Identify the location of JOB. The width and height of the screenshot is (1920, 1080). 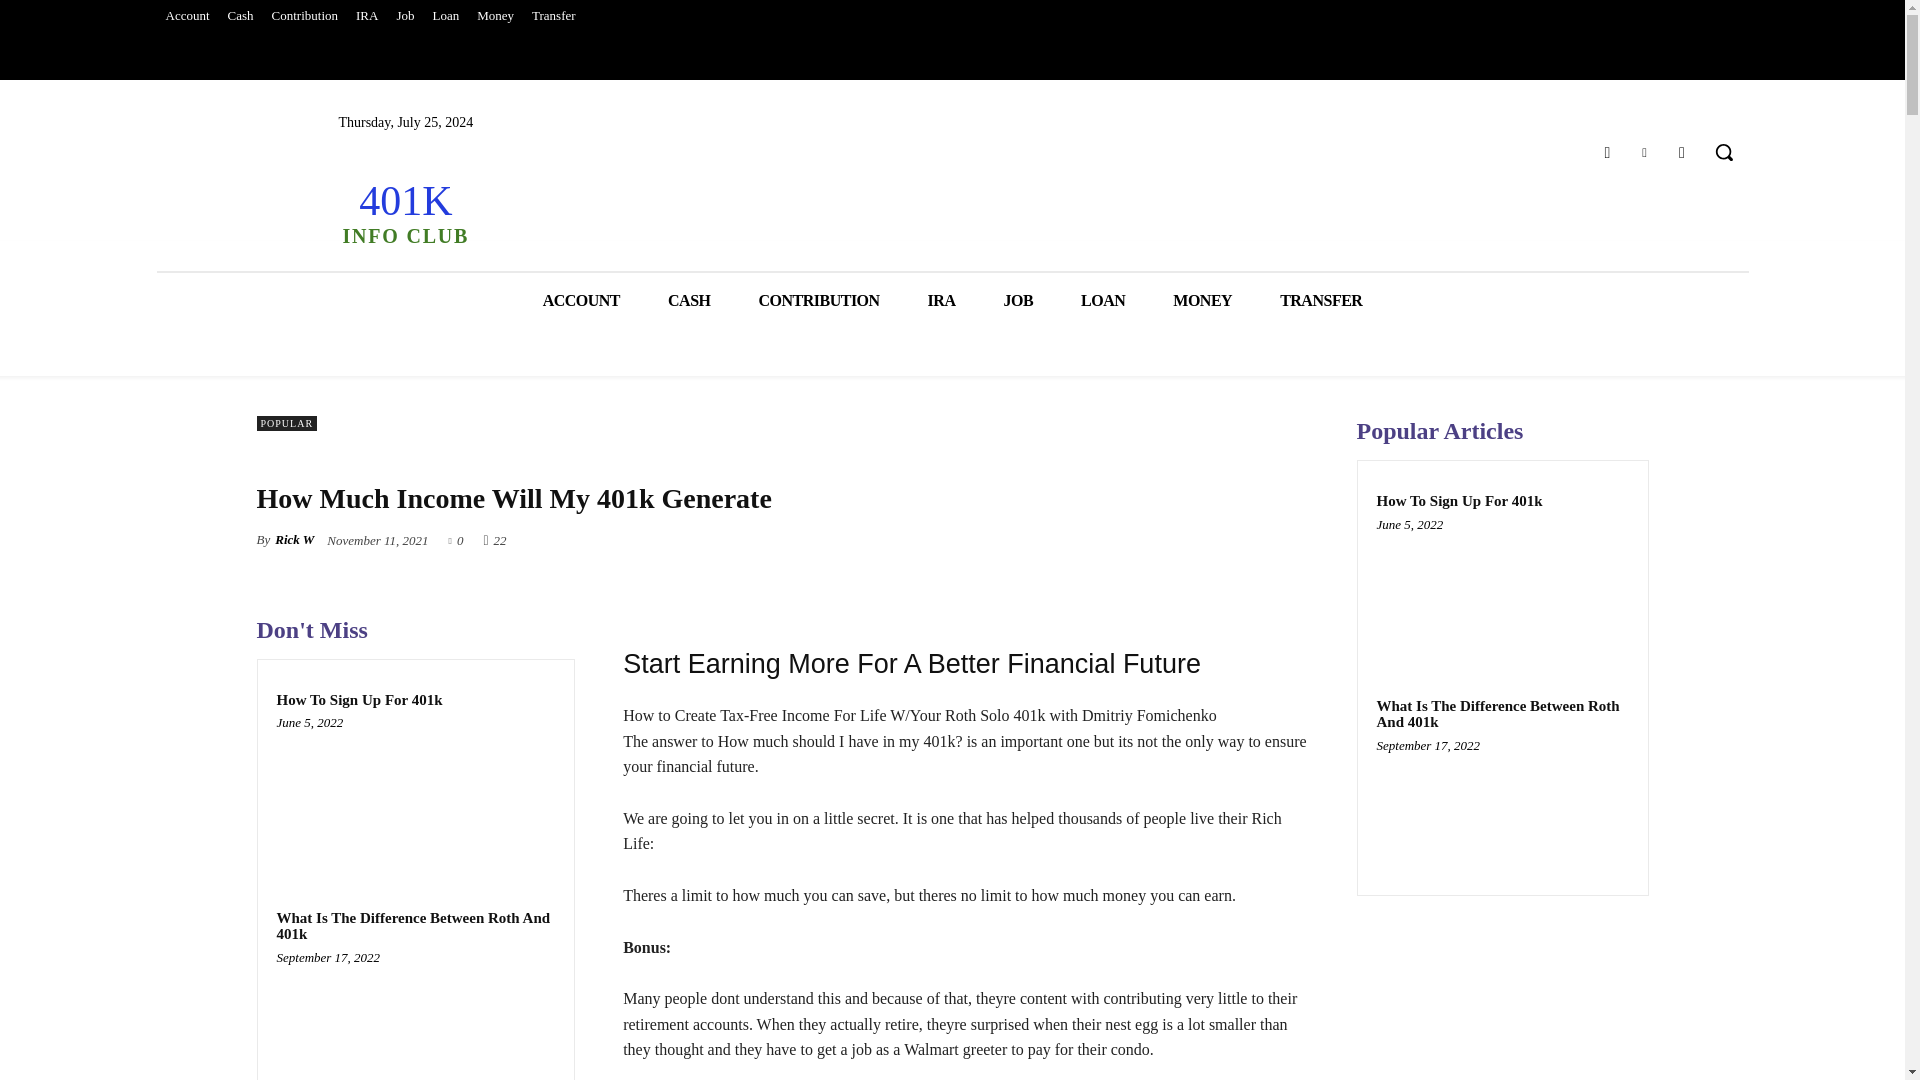
(1018, 300).